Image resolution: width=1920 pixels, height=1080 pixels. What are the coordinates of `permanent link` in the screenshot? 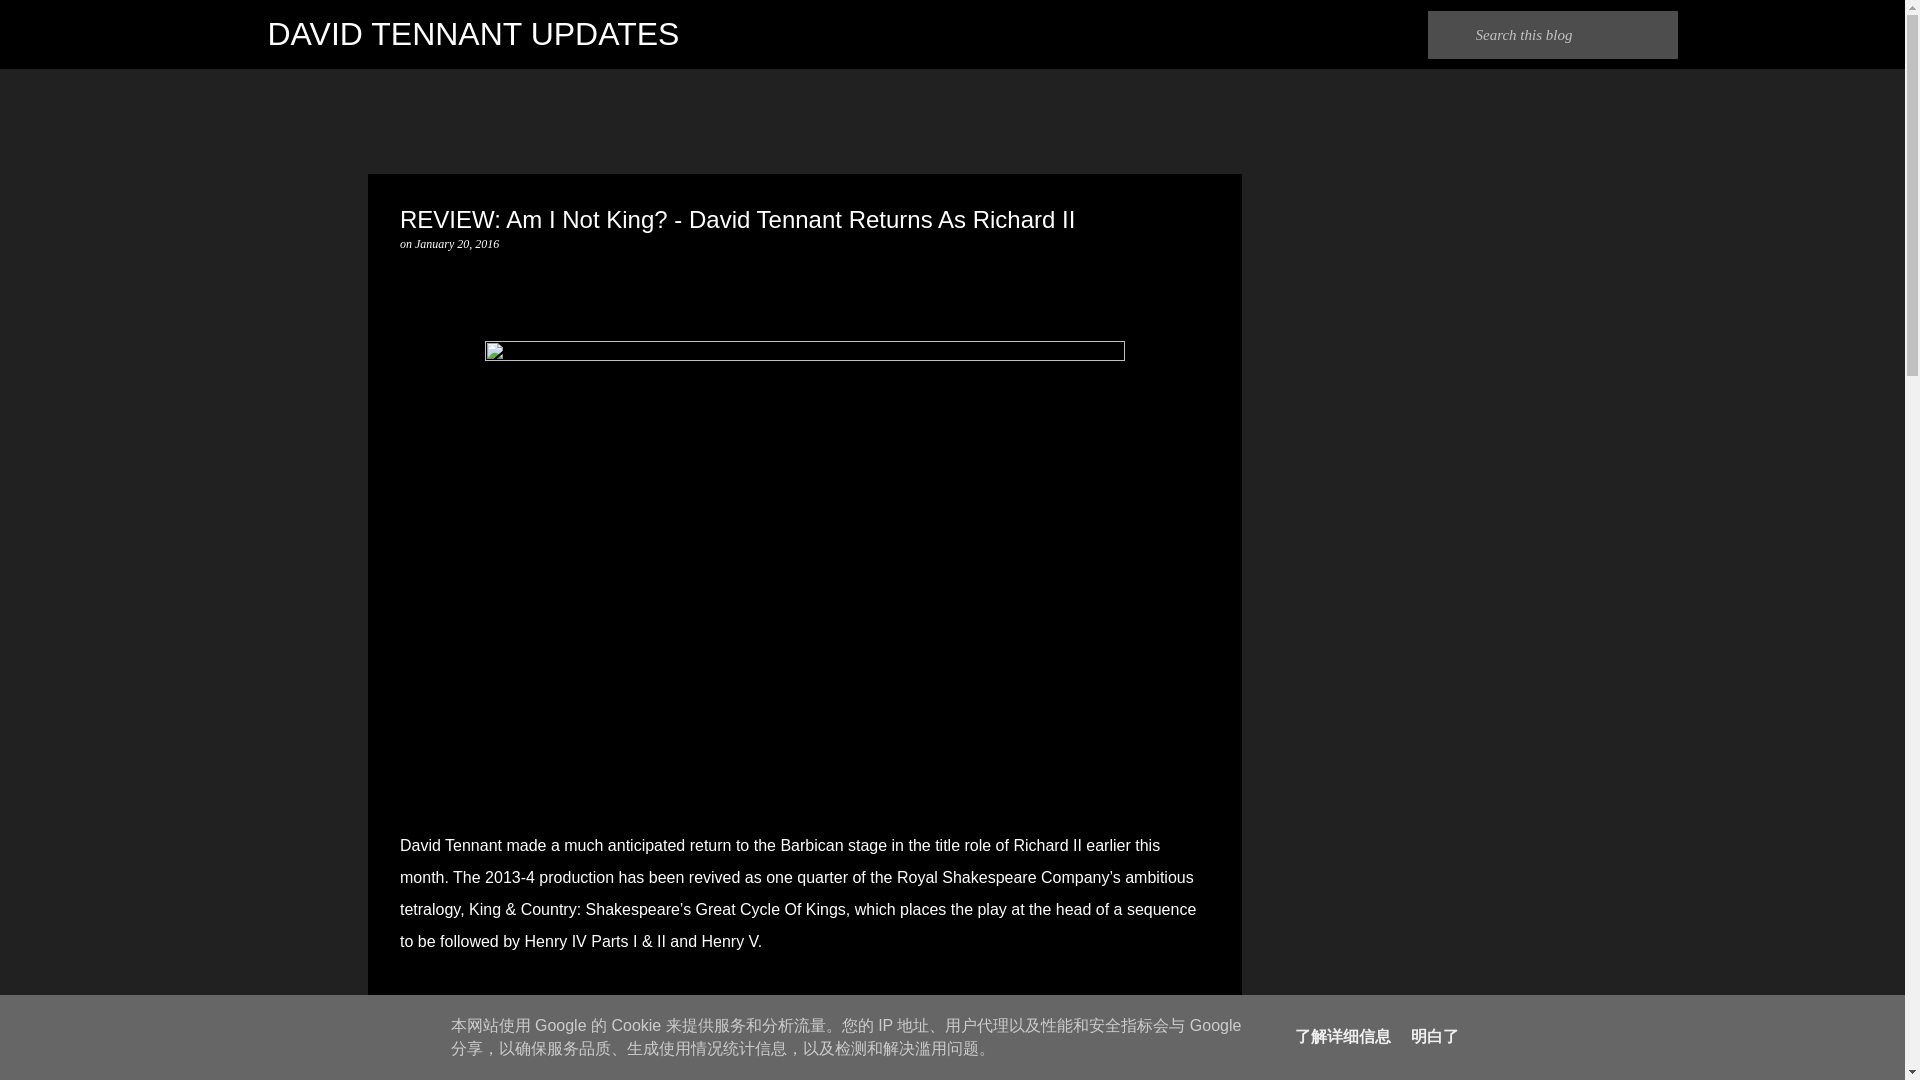 It's located at (456, 243).